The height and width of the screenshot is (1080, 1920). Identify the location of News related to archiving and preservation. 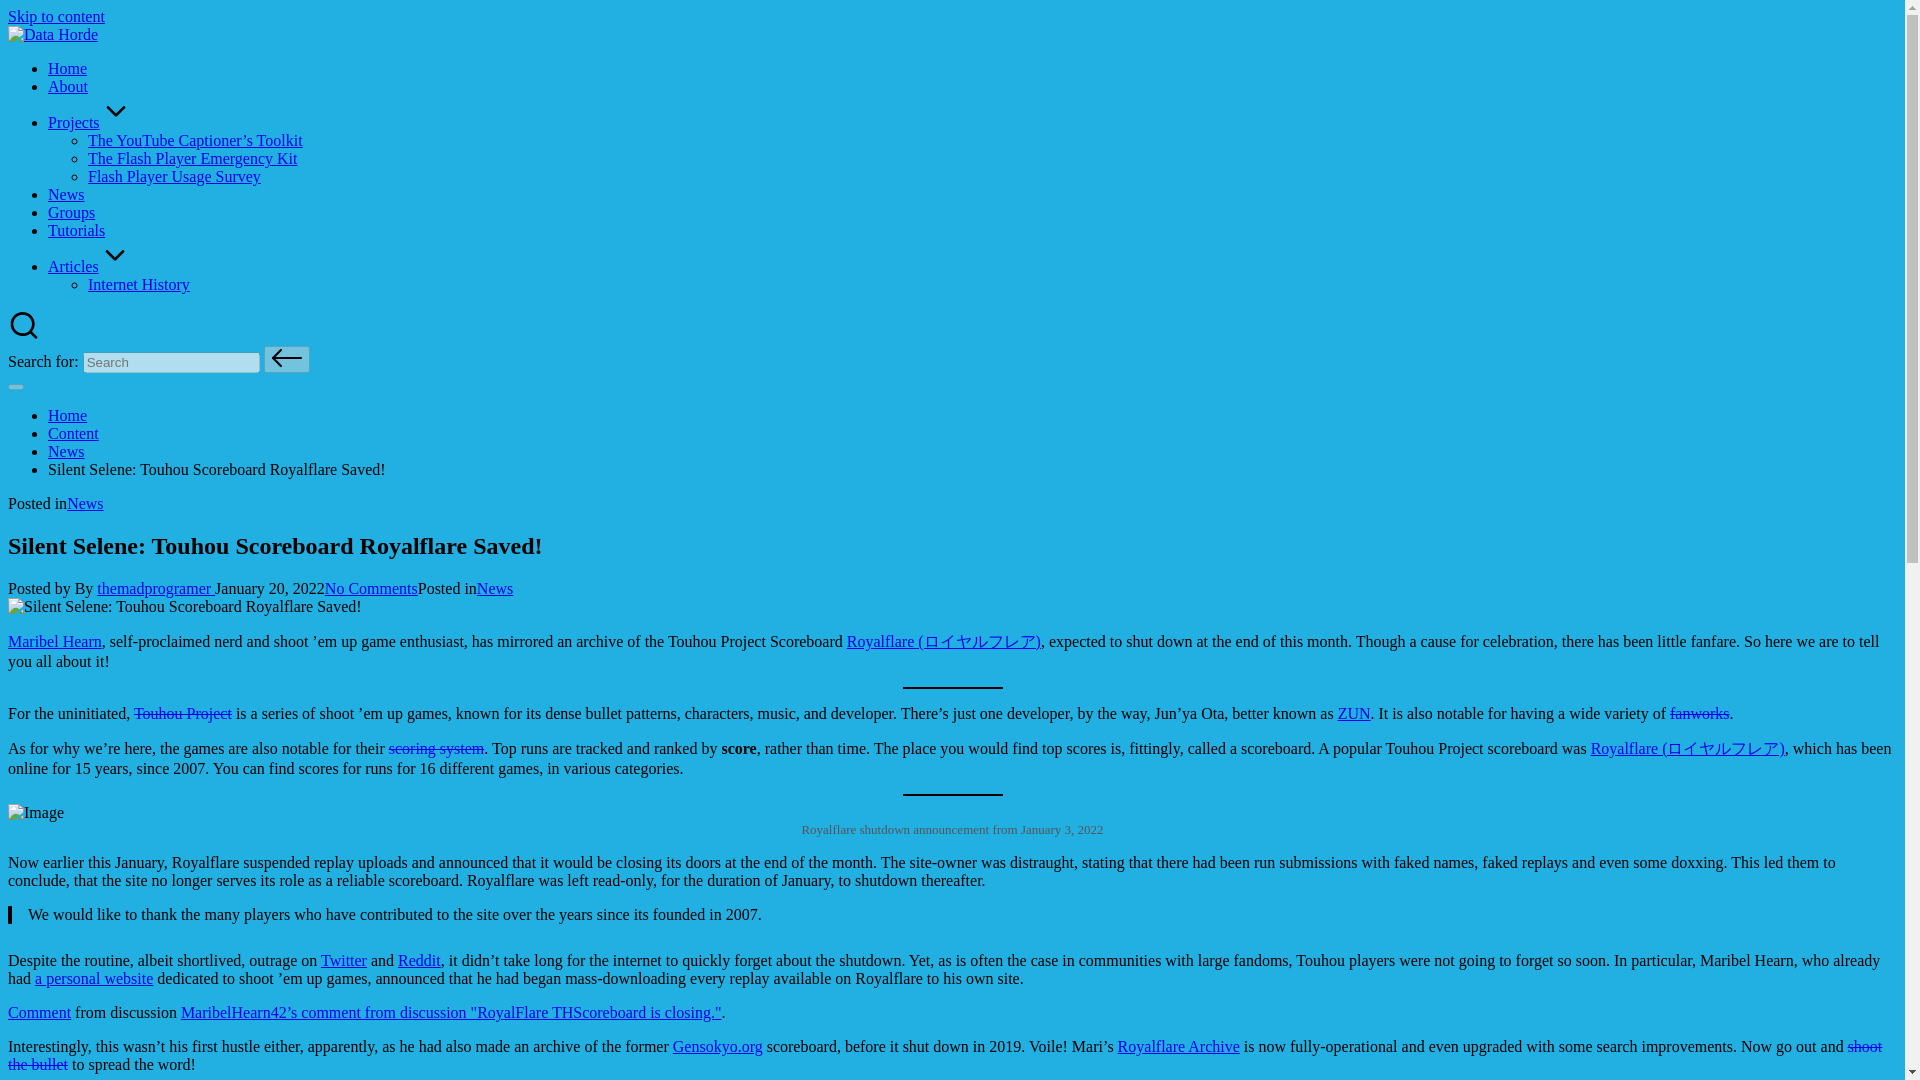
(66, 194).